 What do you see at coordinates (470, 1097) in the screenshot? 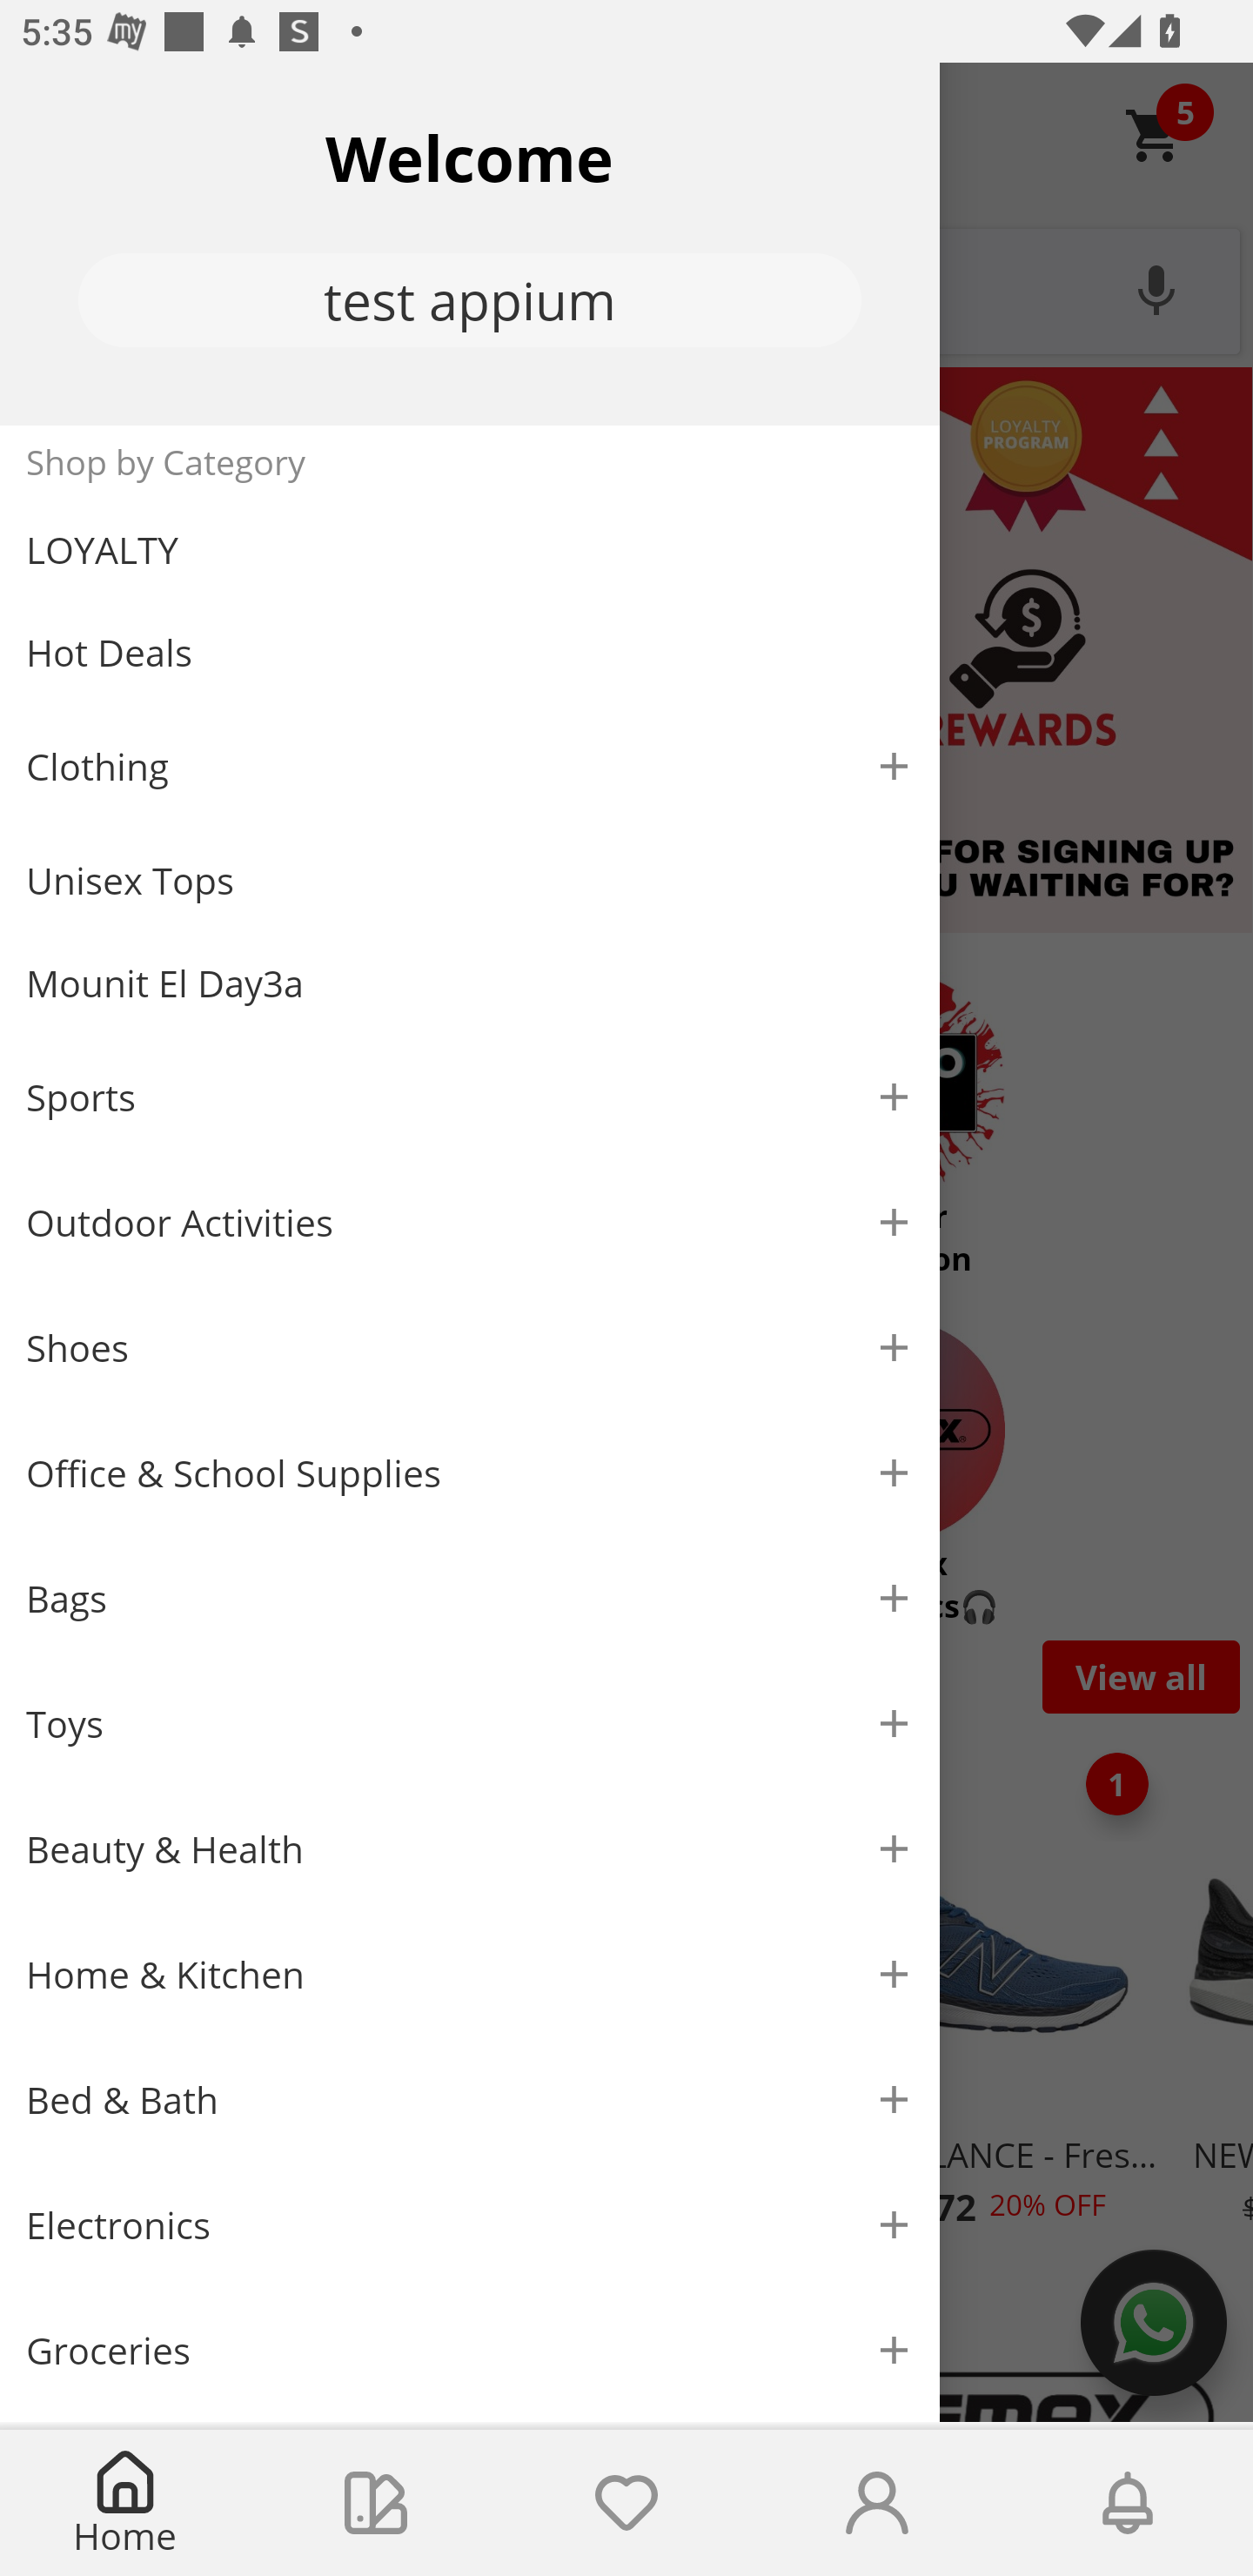
I see `Sports` at bounding box center [470, 1097].